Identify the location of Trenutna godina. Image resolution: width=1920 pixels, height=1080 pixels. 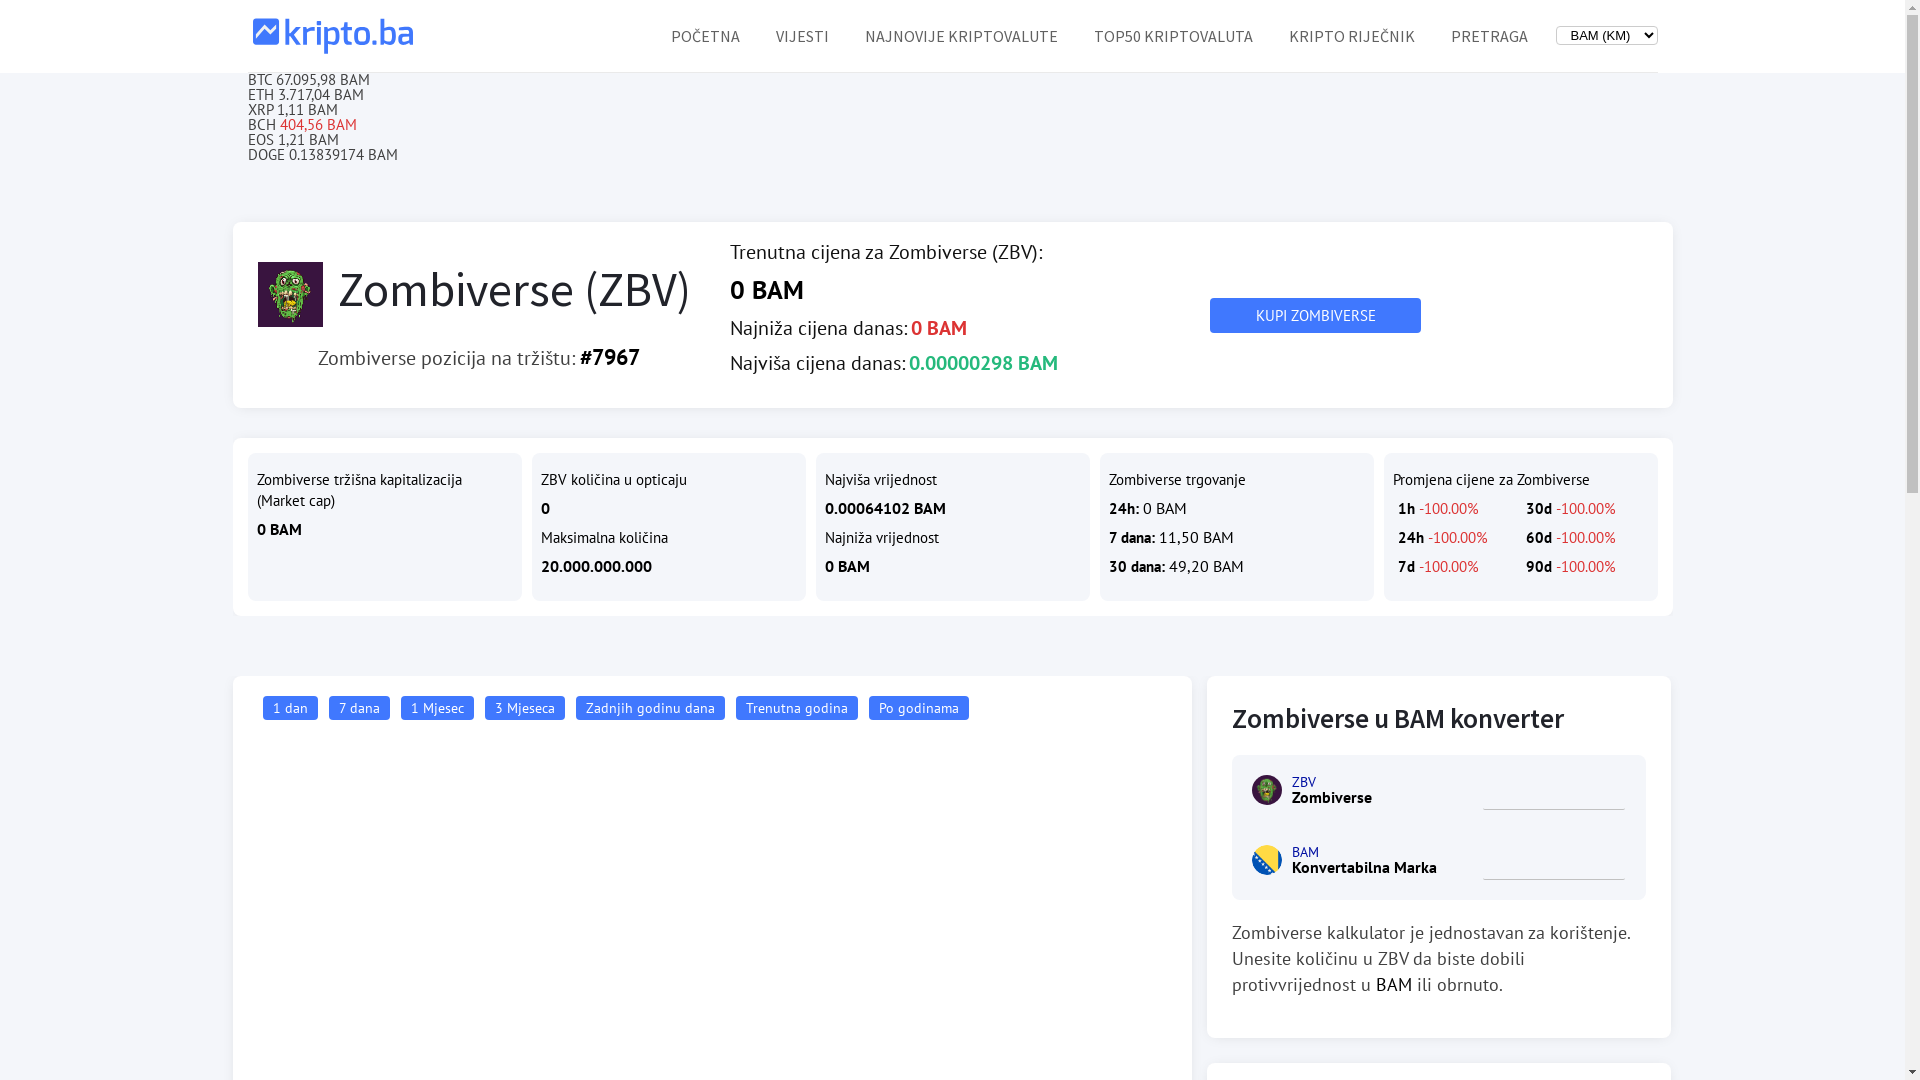
(797, 708).